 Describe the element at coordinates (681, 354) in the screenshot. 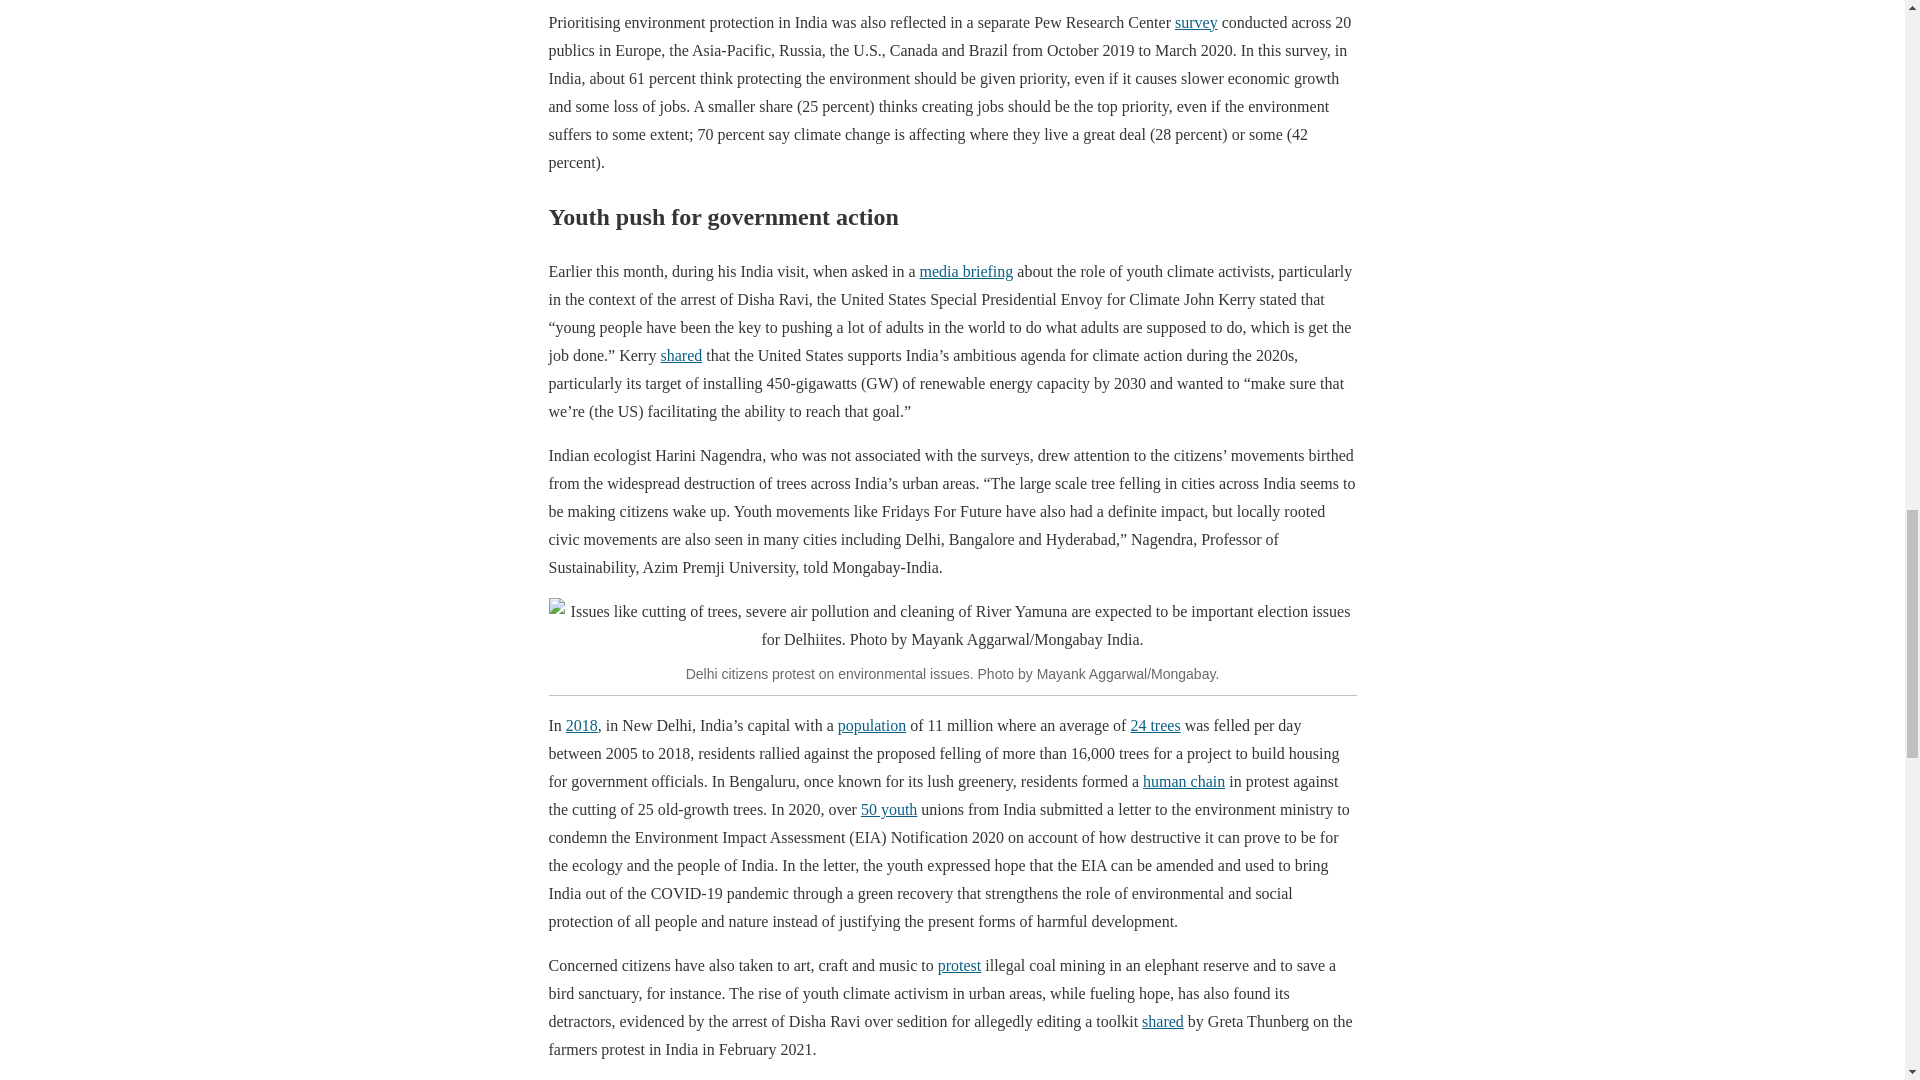

I see `shared` at that location.